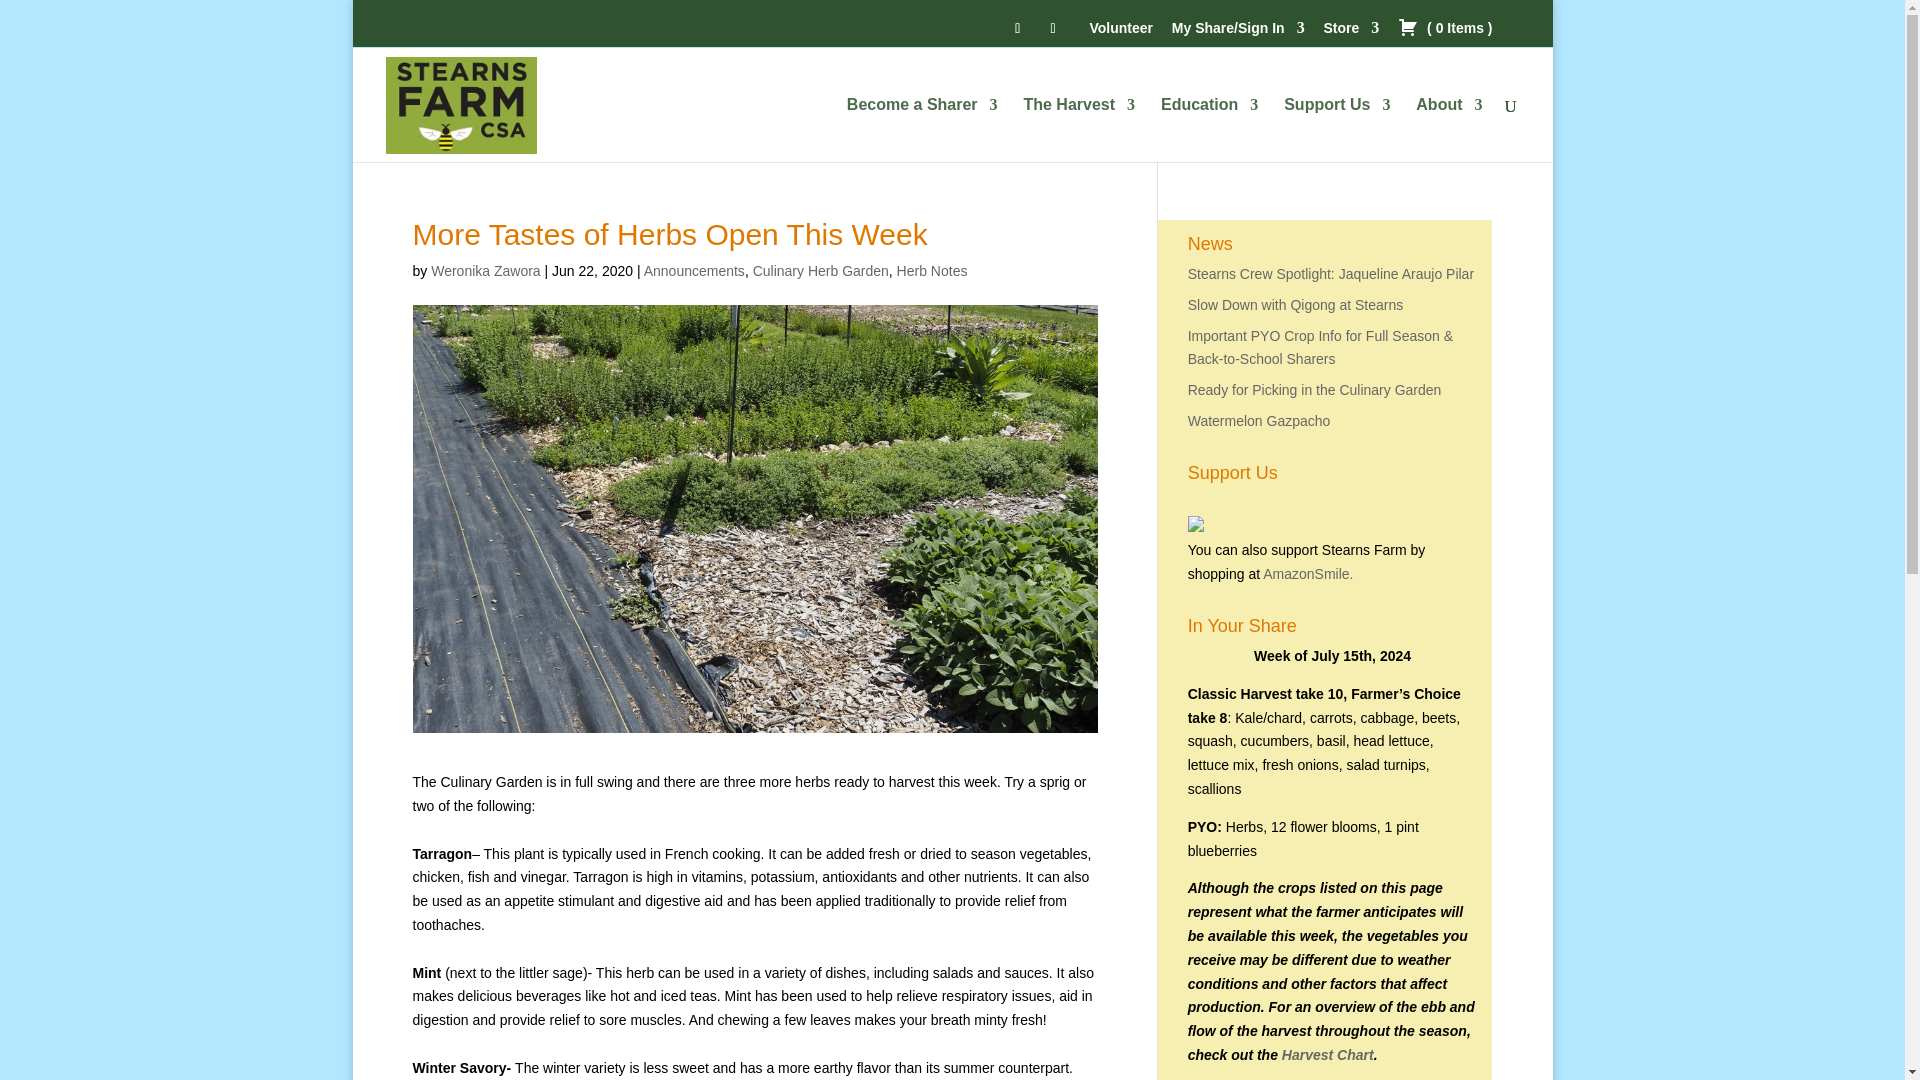 The height and width of the screenshot is (1080, 1920). I want to click on Become a Sharer, so click(922, 130).